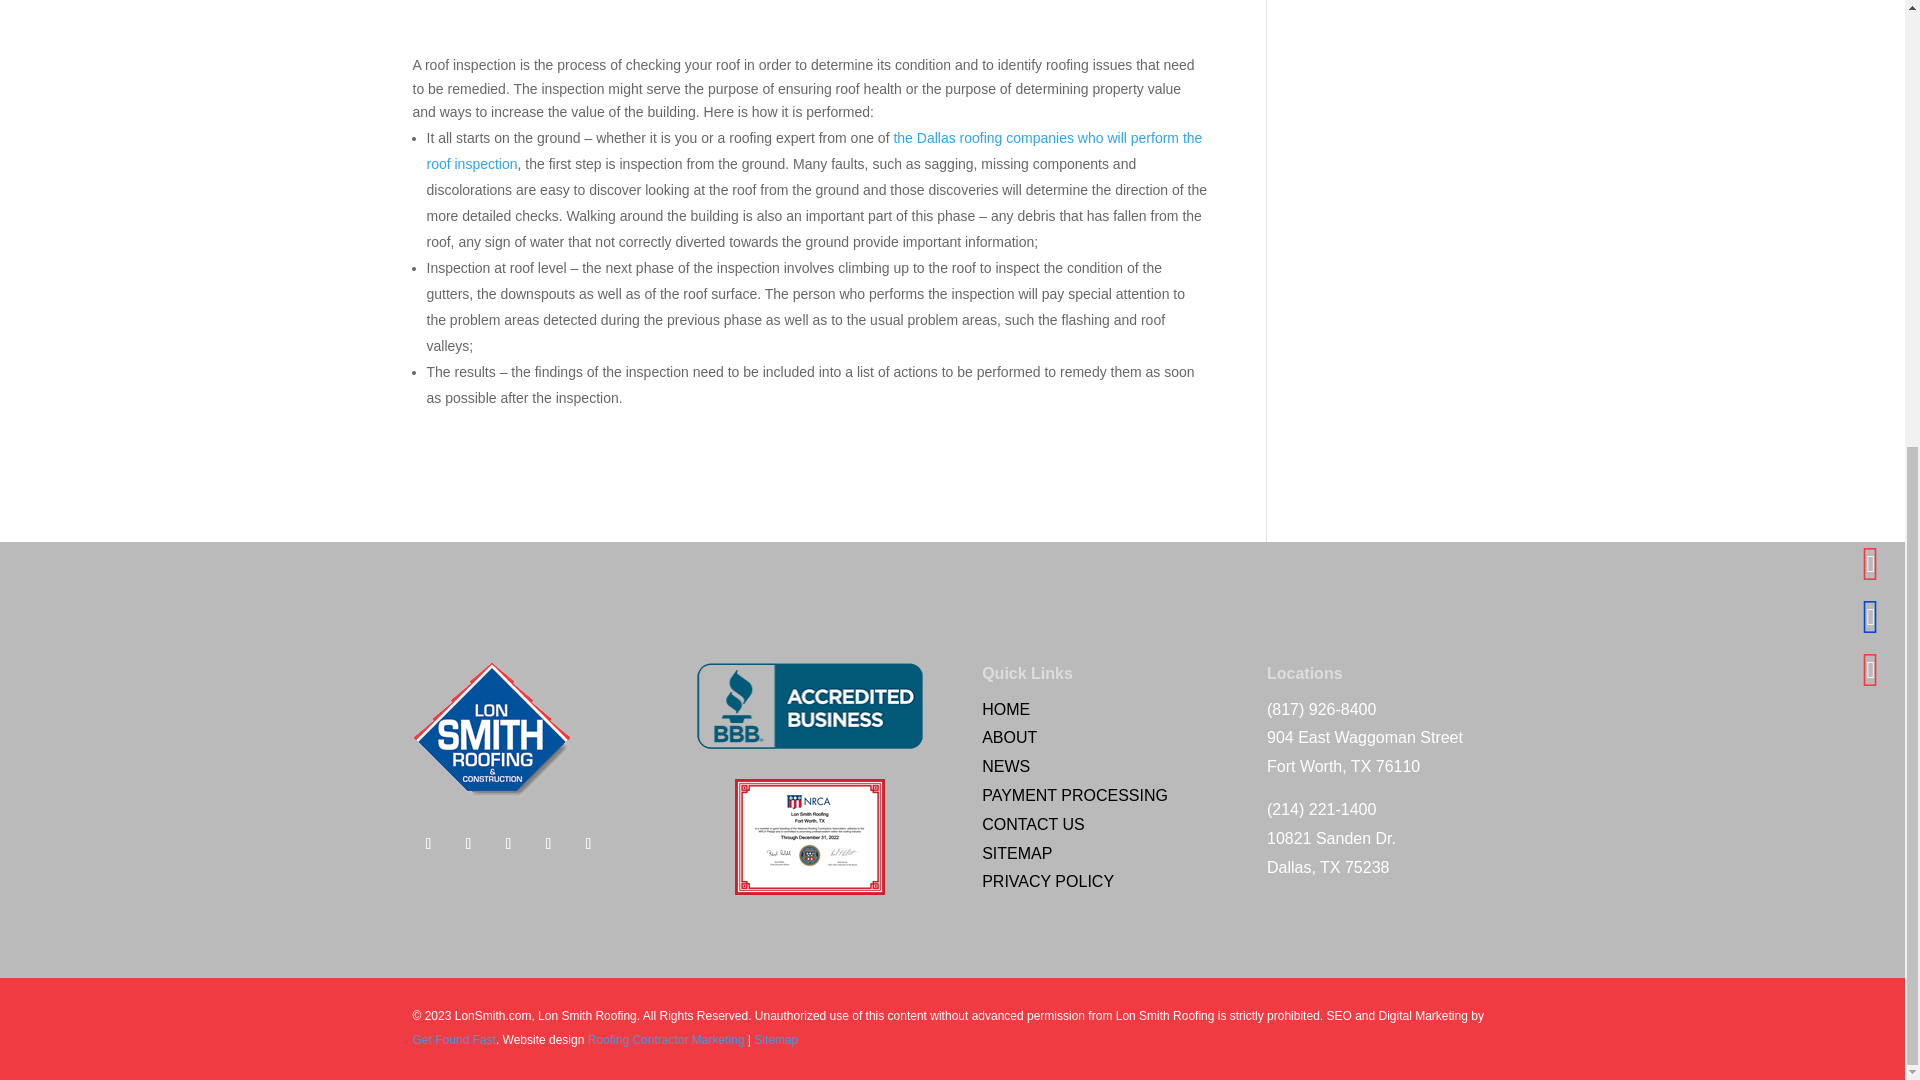  What do you see at coordinates (548, 844) in the screenshot?
I see `Follow on Instagram` at bounding box center [548, 844].